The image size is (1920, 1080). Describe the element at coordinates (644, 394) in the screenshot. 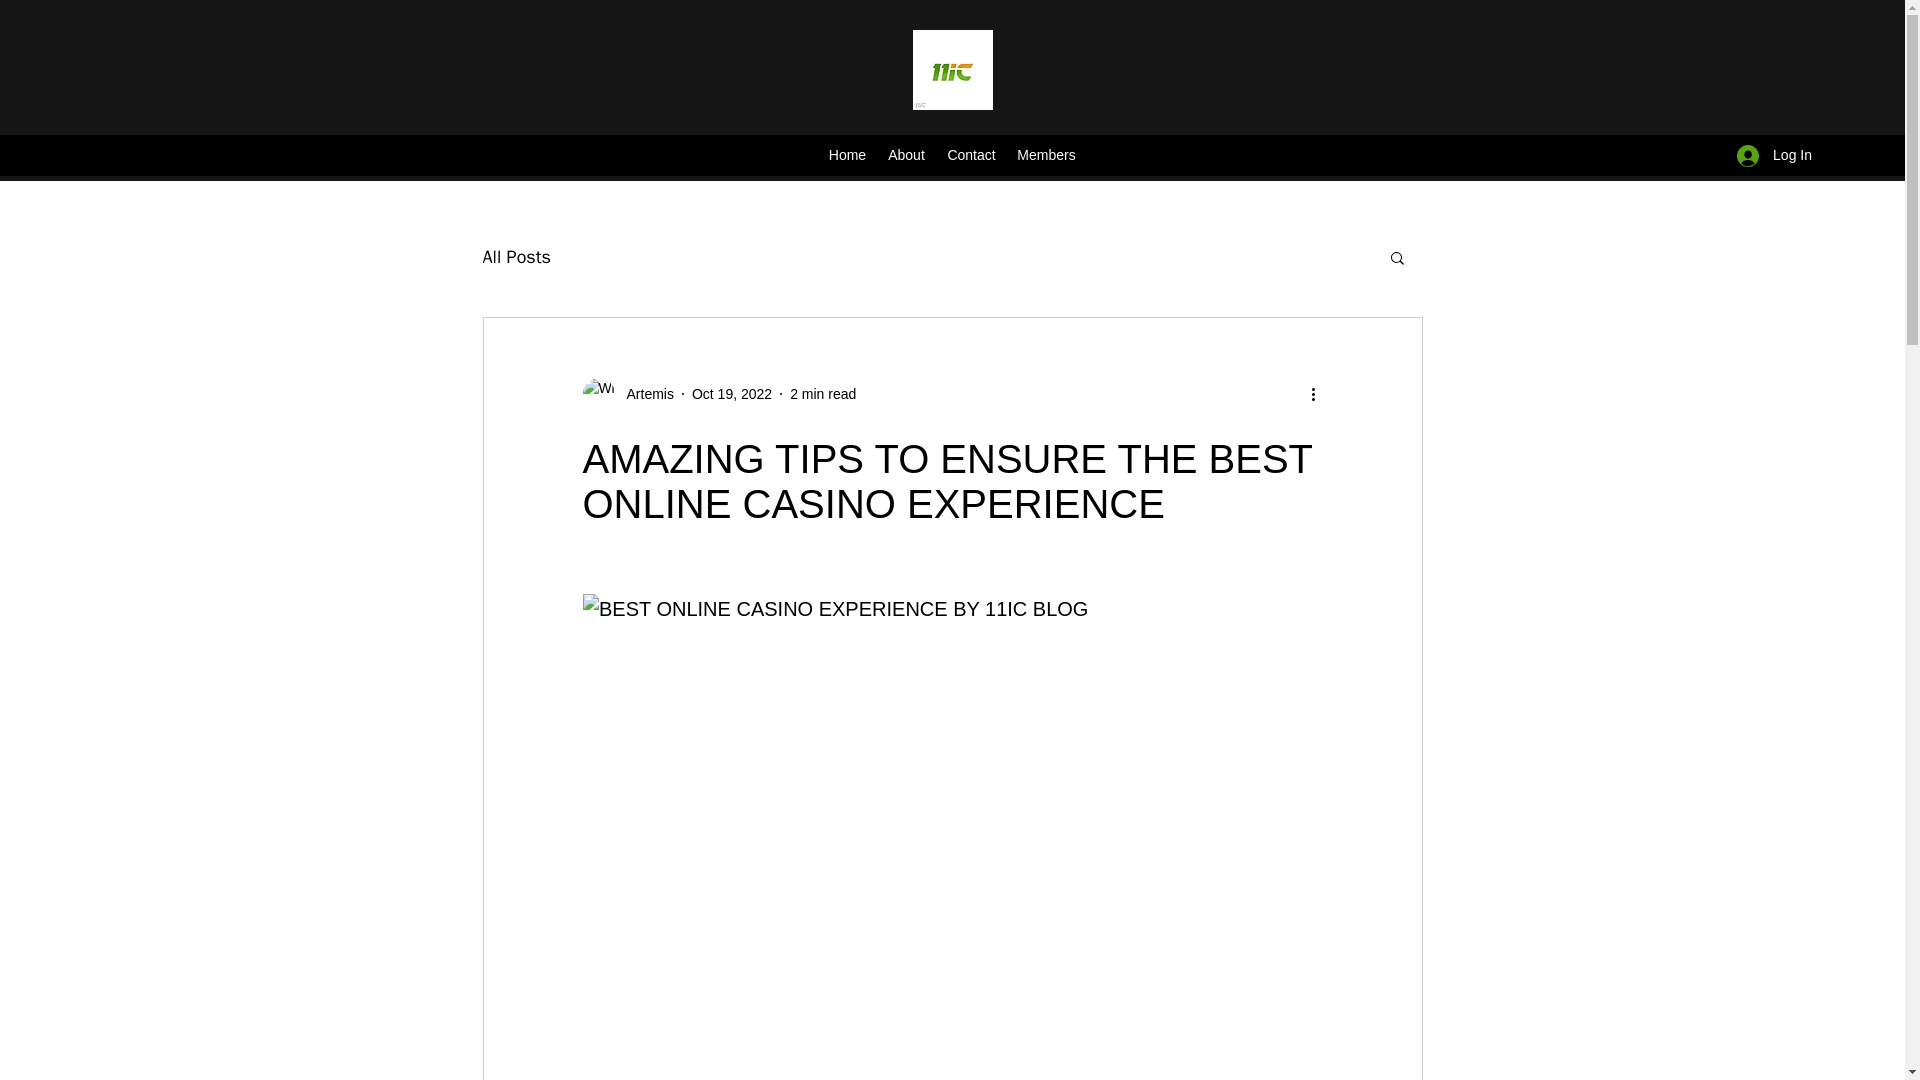

I see `Artemis ` at that location.